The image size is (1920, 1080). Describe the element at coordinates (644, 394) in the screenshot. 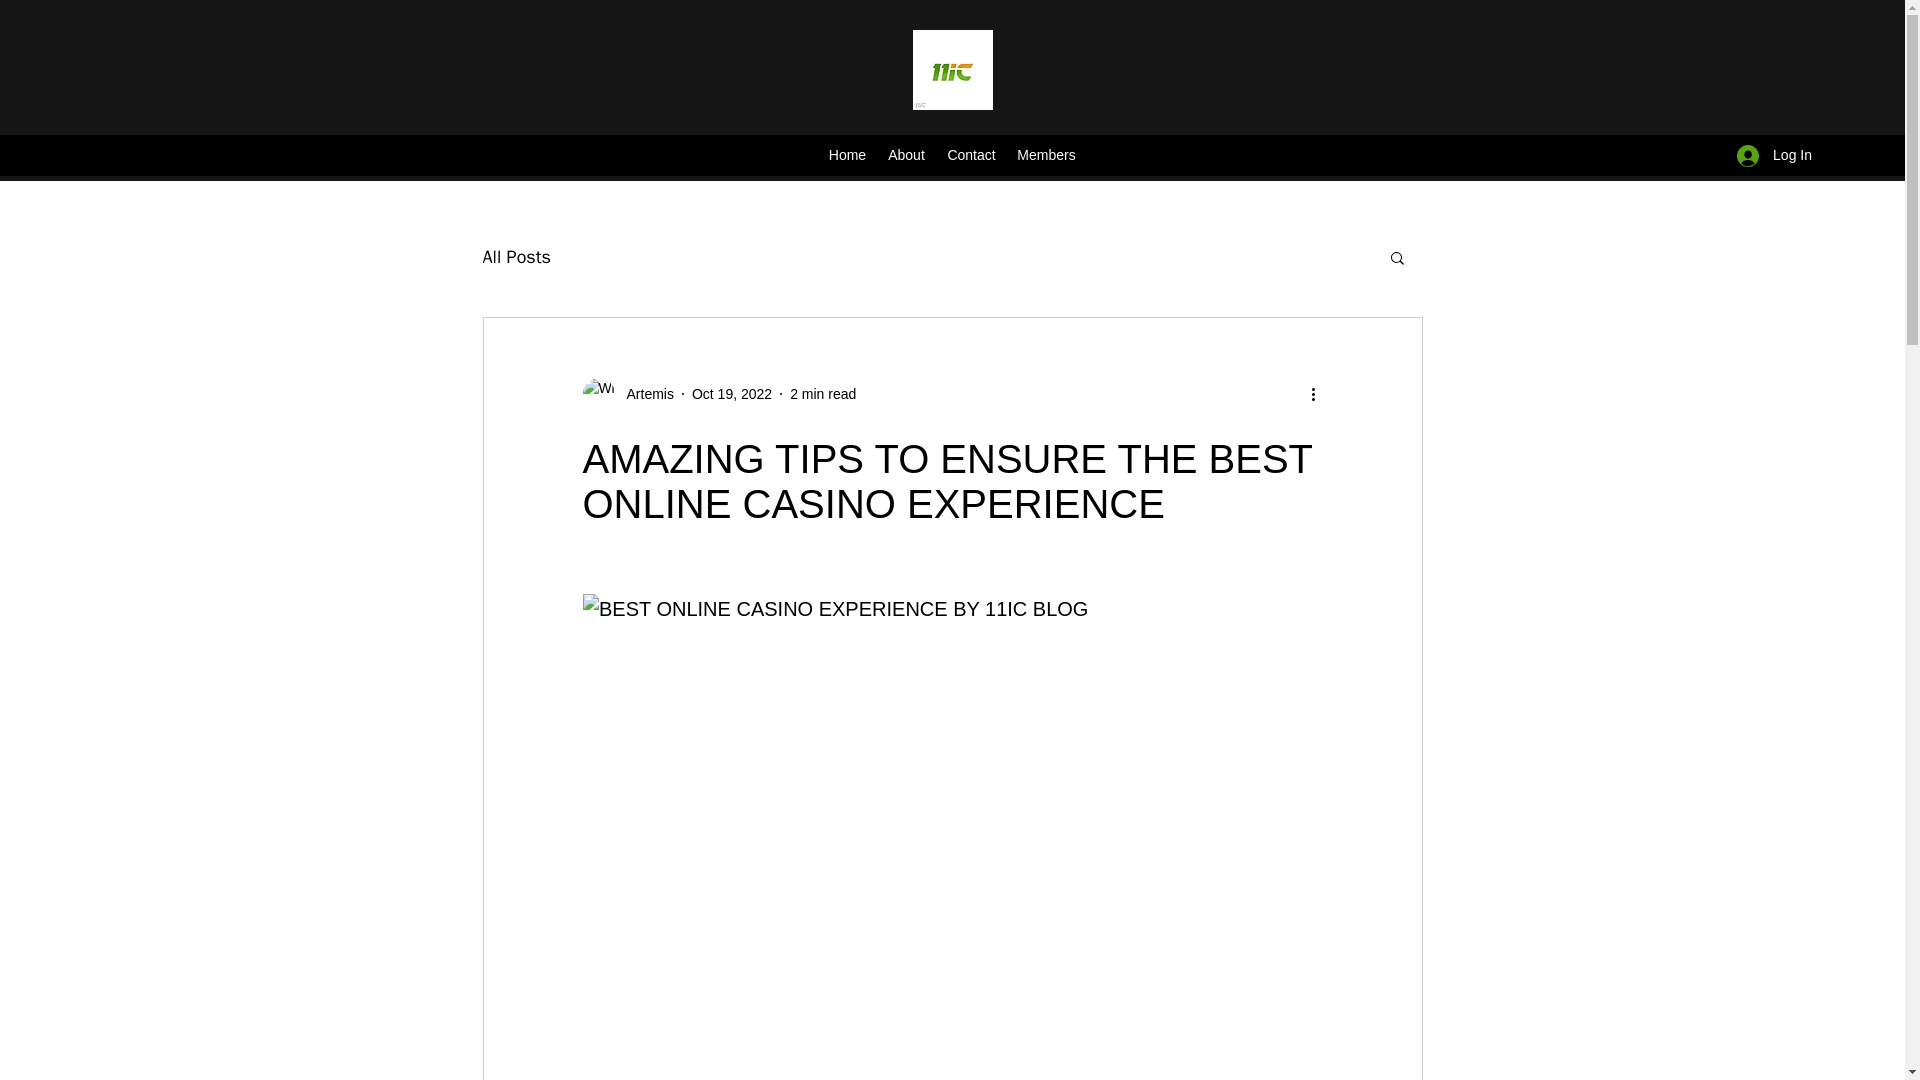

I see `Artemis ` at that location.